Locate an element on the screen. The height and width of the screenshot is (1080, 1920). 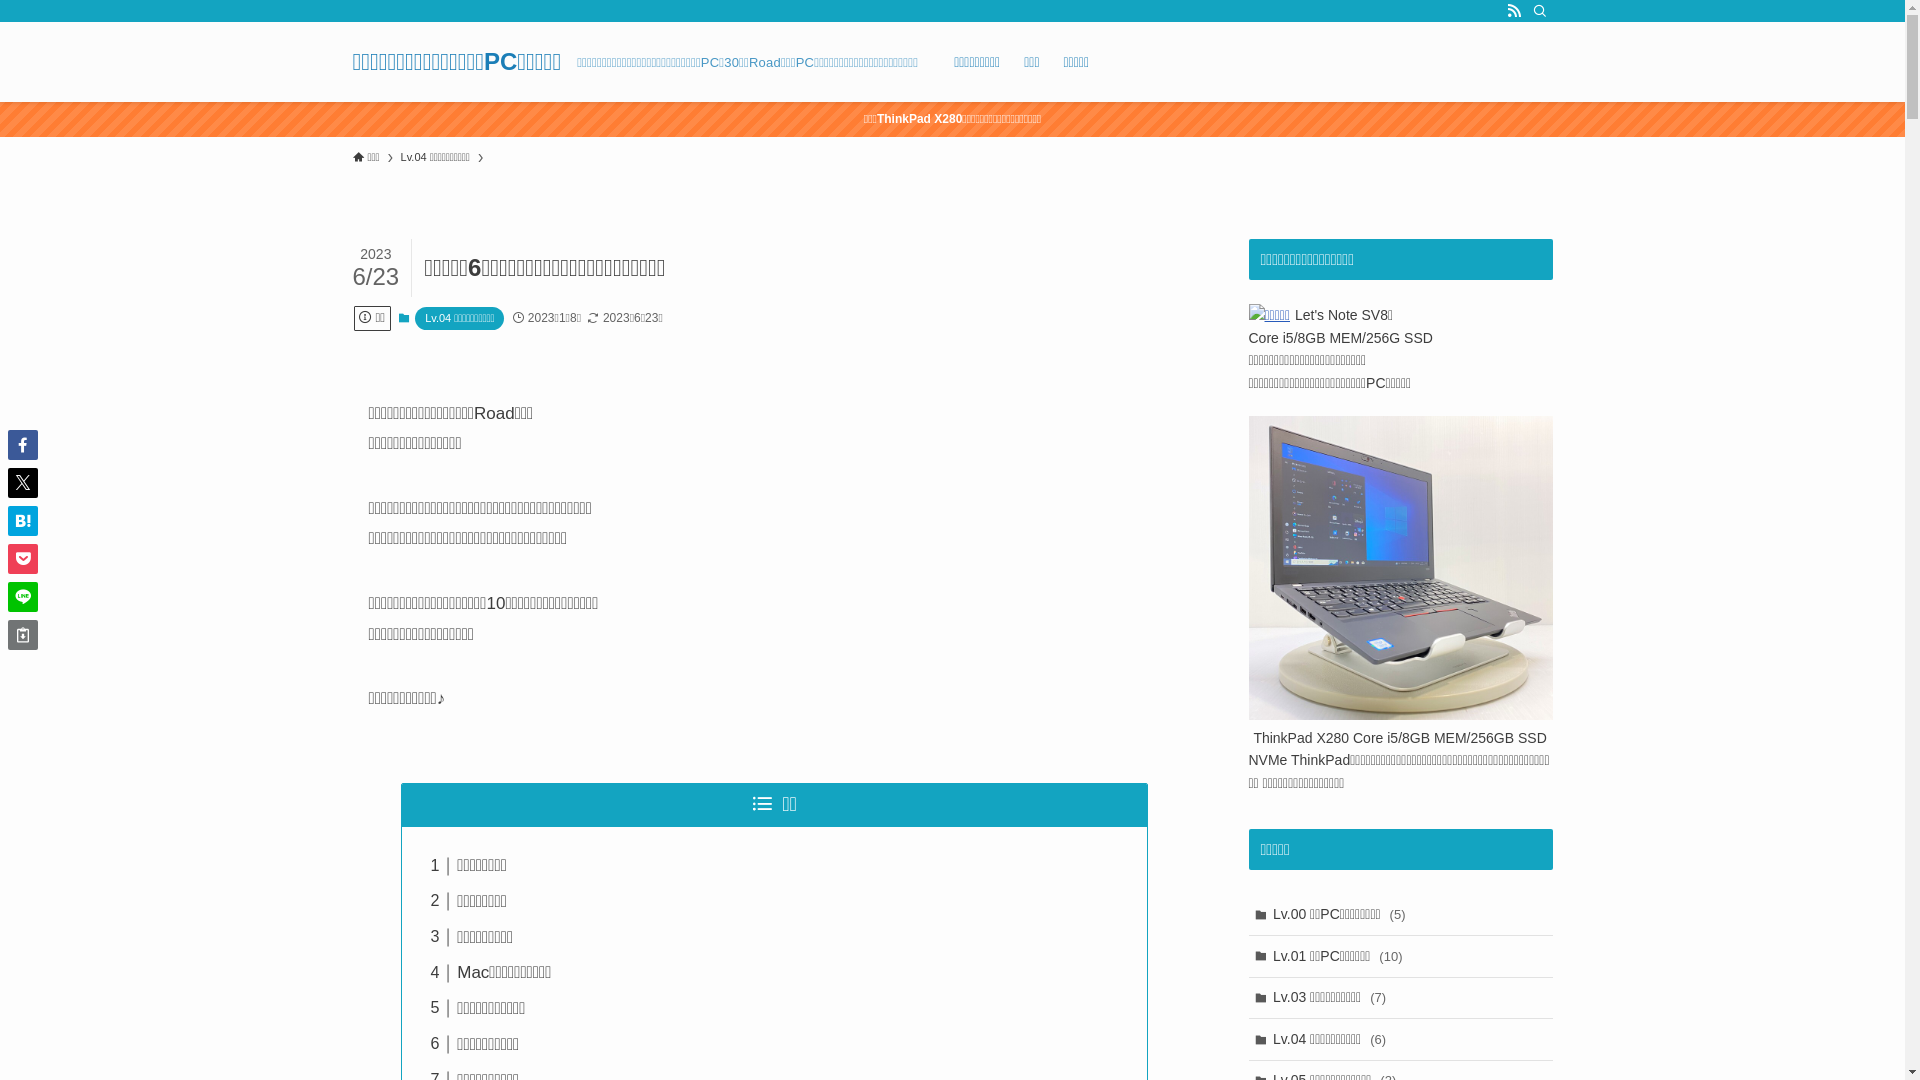
search is located at coordinates (1216, 556).